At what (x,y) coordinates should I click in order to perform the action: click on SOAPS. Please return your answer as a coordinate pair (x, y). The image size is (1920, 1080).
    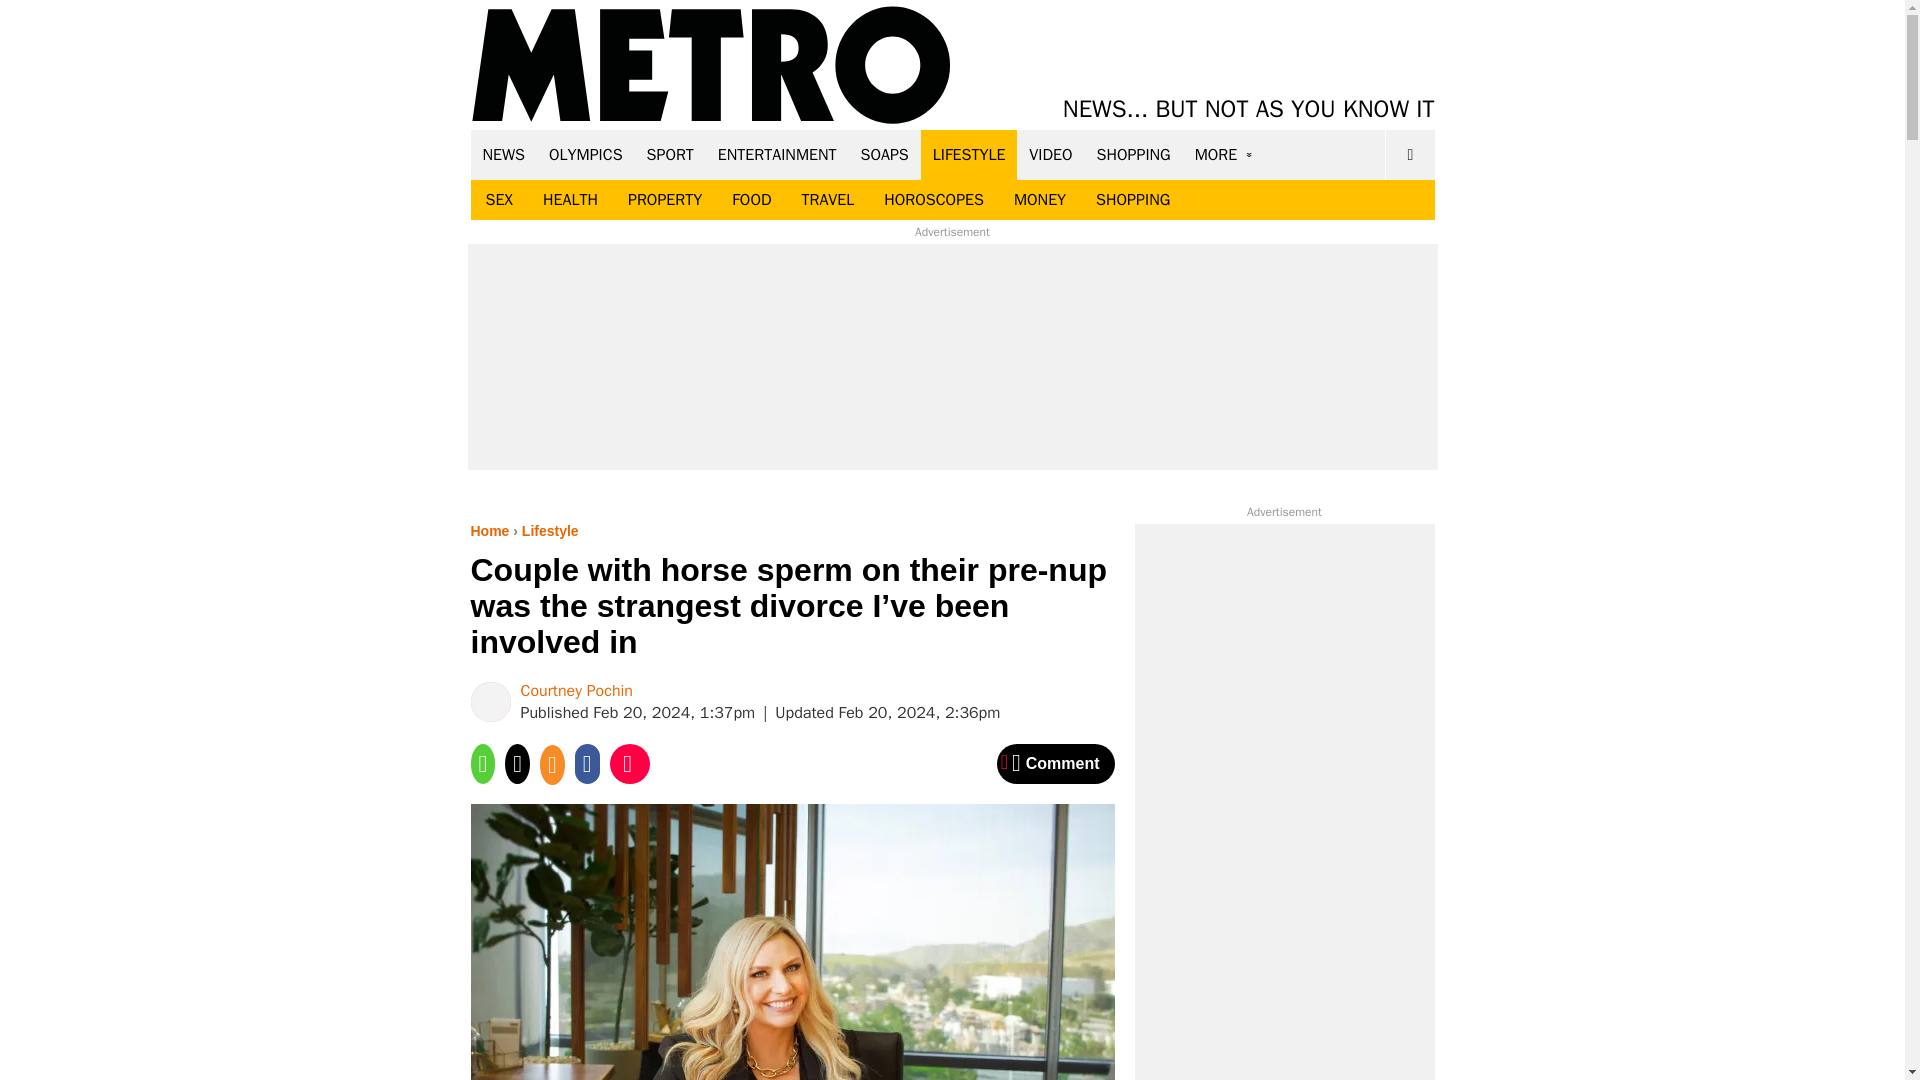
    Looking at the image, I should click on (884, 154).